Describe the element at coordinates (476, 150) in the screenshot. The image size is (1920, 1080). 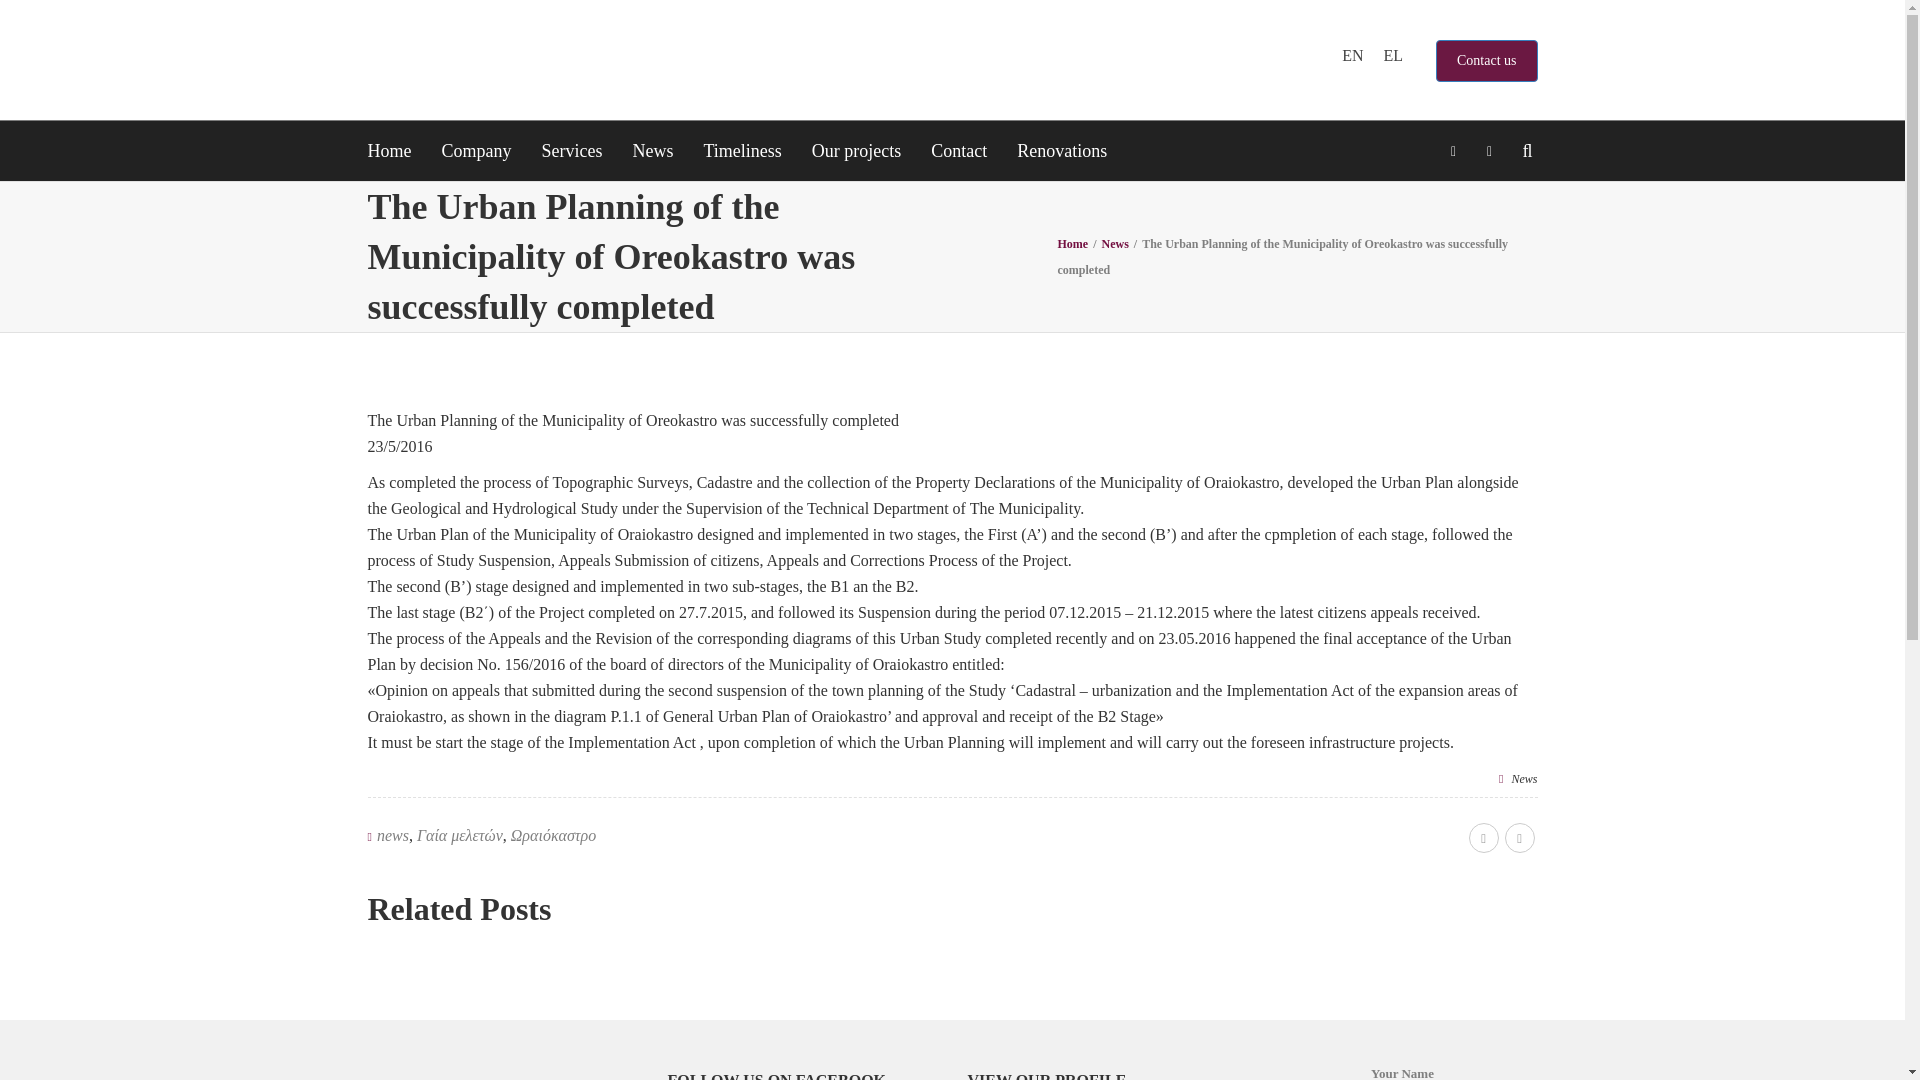
I see `Company` at that location.